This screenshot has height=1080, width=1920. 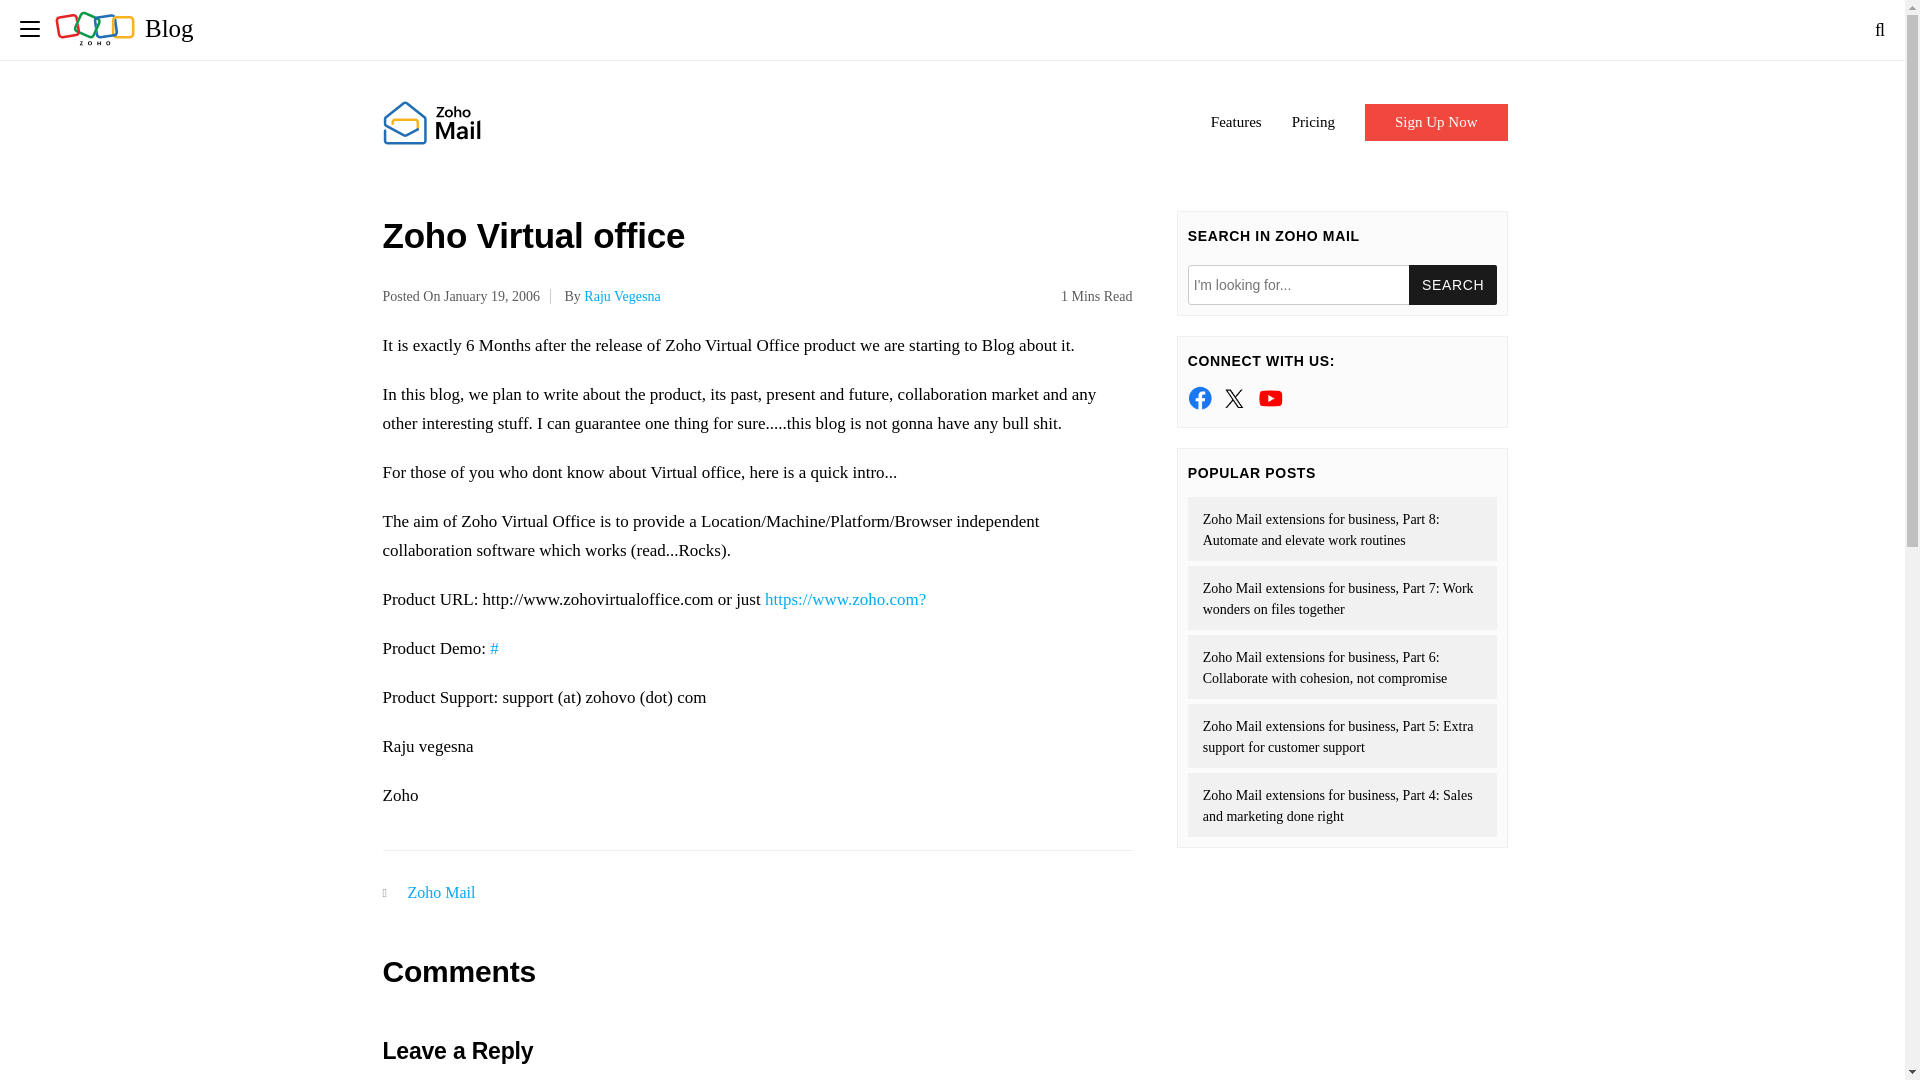 I want to click on Raju Vegesna, so click(x=622, y=296).